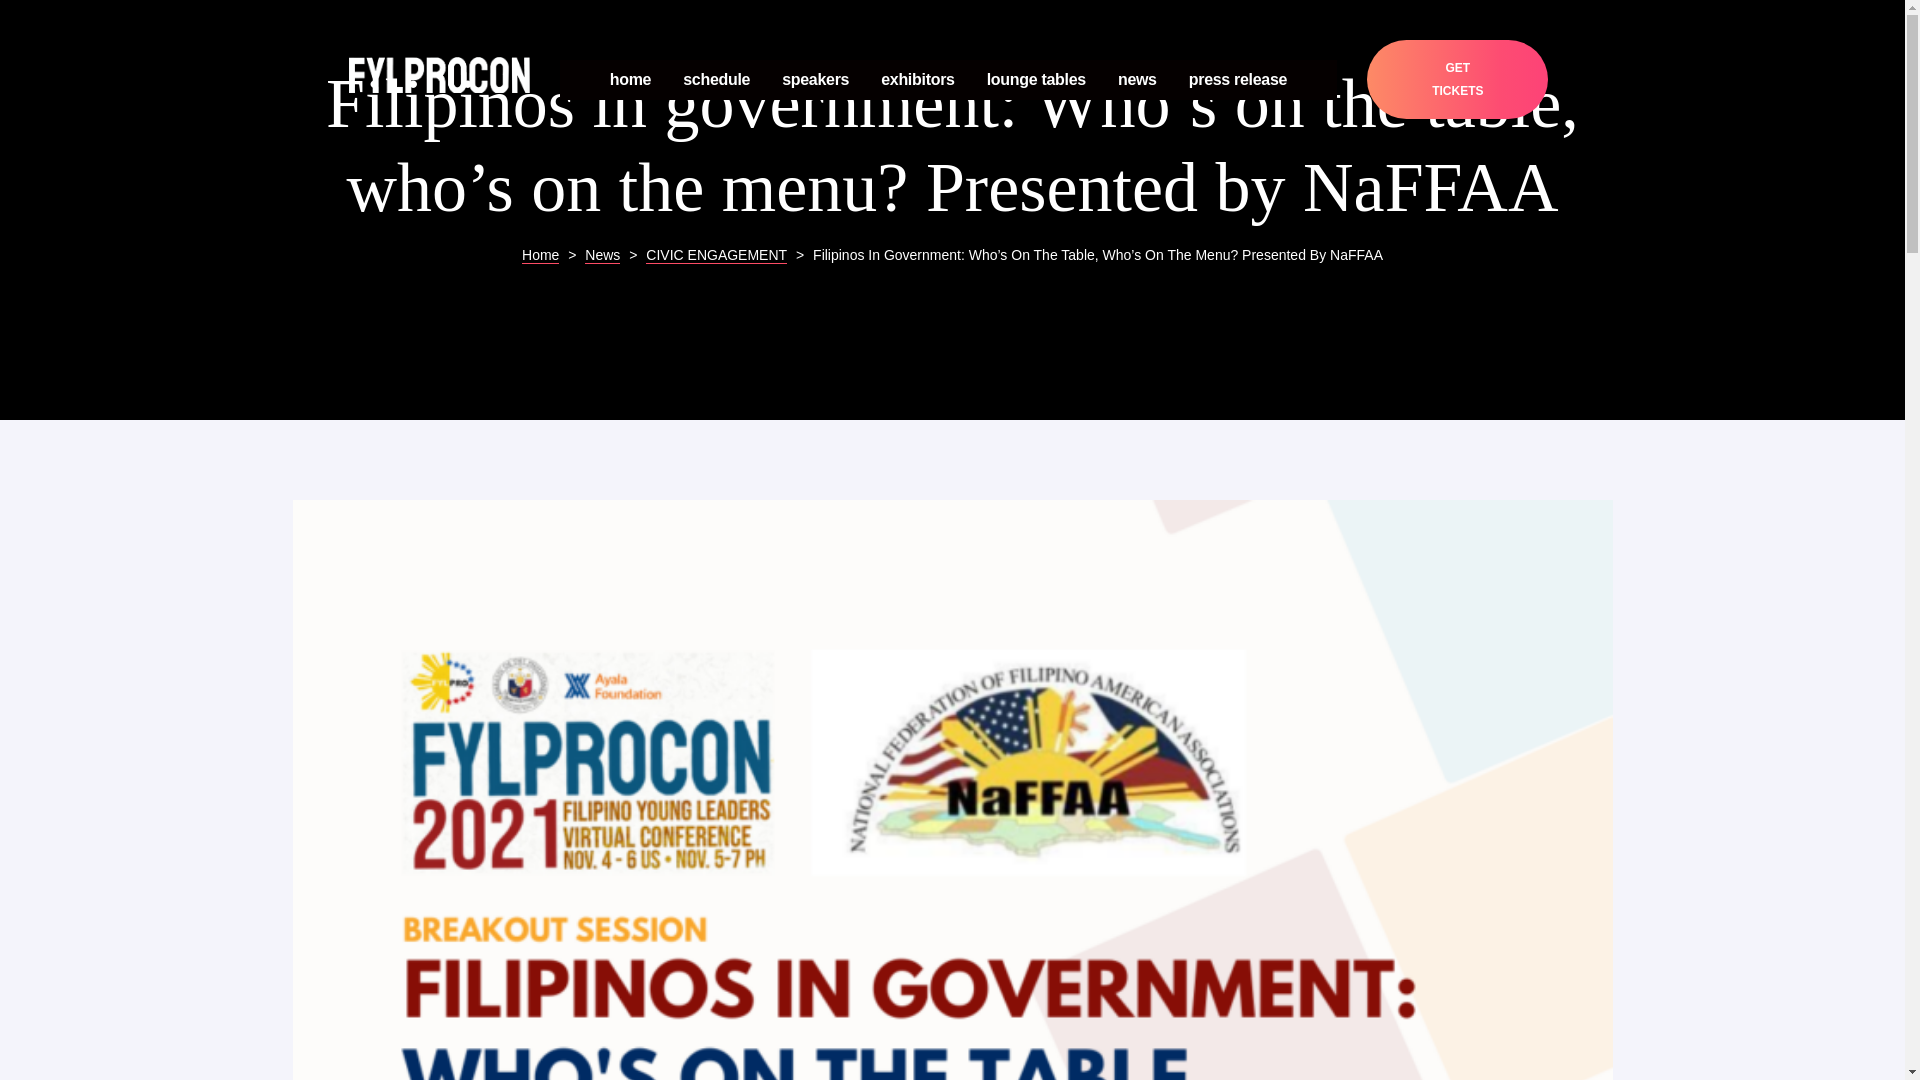 The height and width of the screenshot is (1080, 1920). Describe the element at coordinates (1137, 80) in the screenshot. I see `news` at that location.